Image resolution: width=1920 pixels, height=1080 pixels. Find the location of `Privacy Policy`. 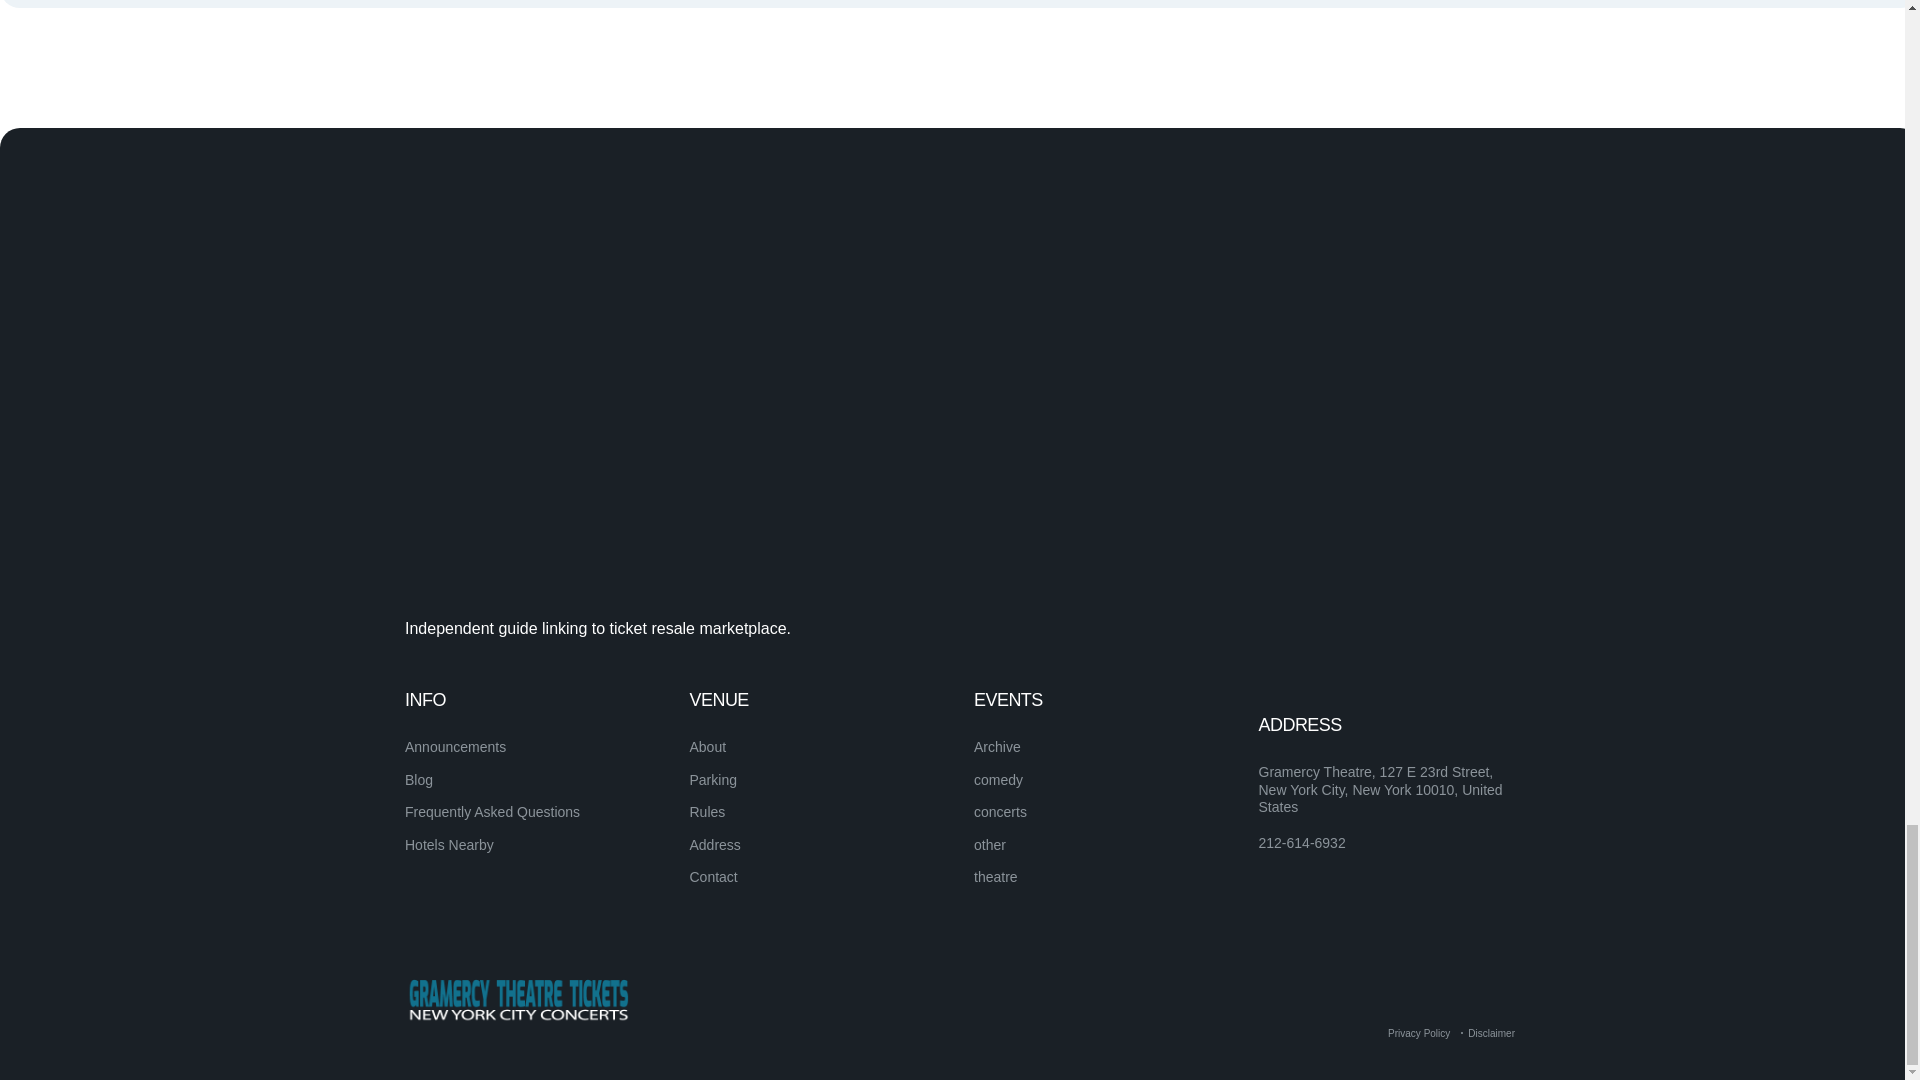

Privacy Policy is located at coordinates (1418, 1033).